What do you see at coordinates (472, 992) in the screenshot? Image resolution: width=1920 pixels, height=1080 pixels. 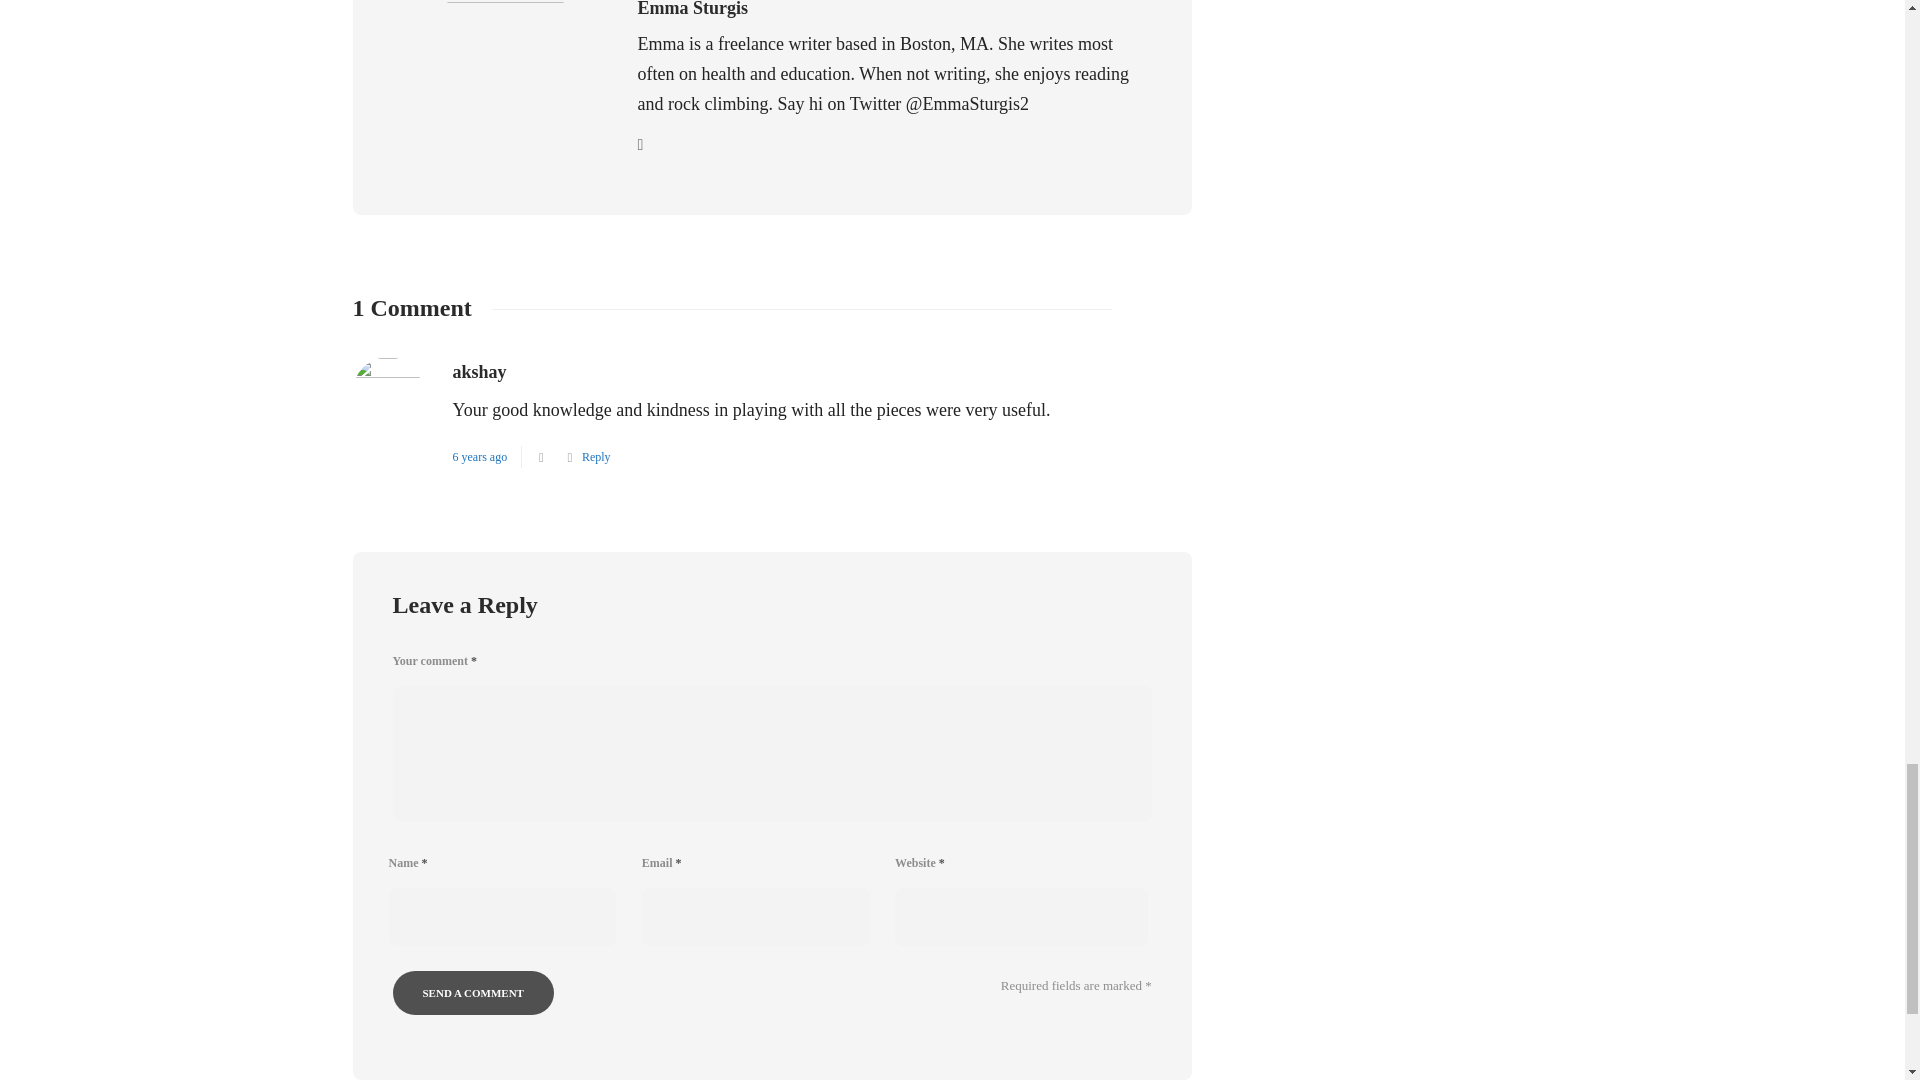 I see `Send a comment` at bounding box center [472, 992].